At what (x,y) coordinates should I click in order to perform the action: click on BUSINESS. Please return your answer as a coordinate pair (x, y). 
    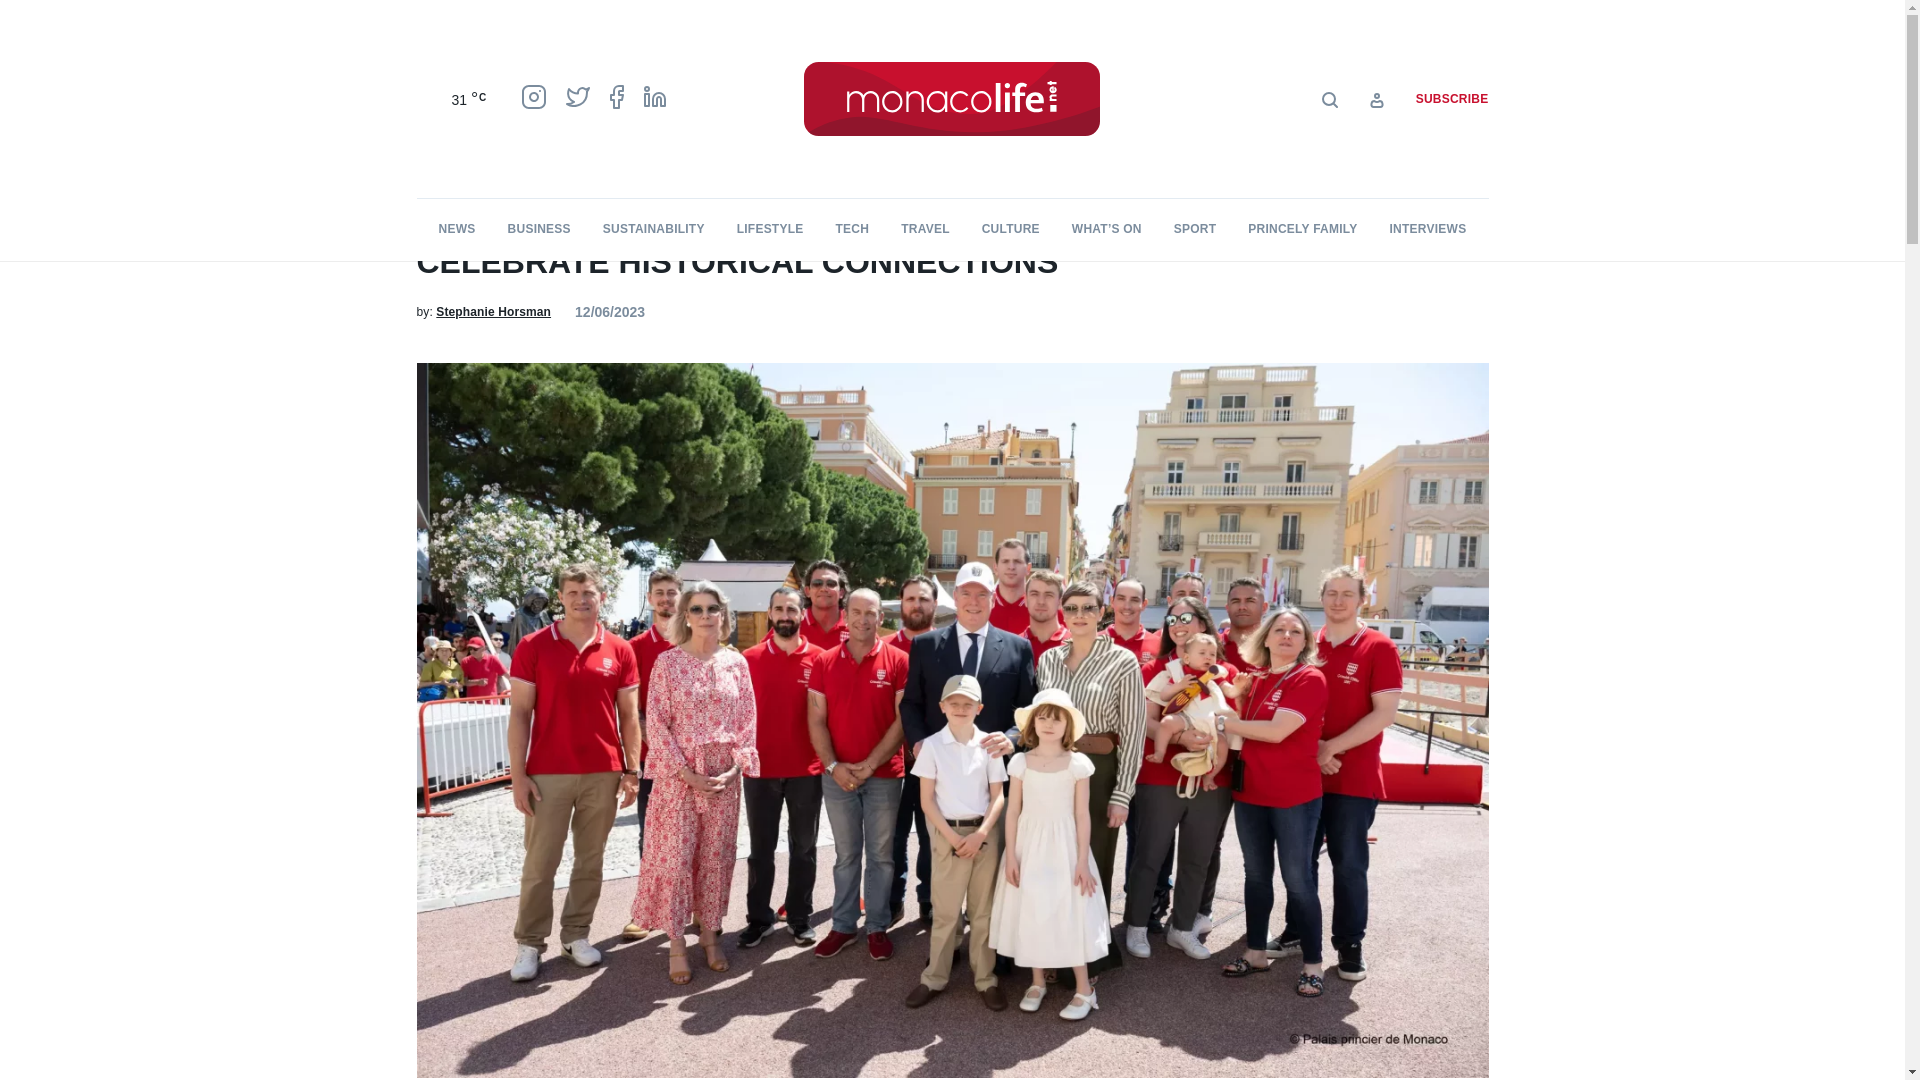
    Looking at the image, I should click on (539, 229).